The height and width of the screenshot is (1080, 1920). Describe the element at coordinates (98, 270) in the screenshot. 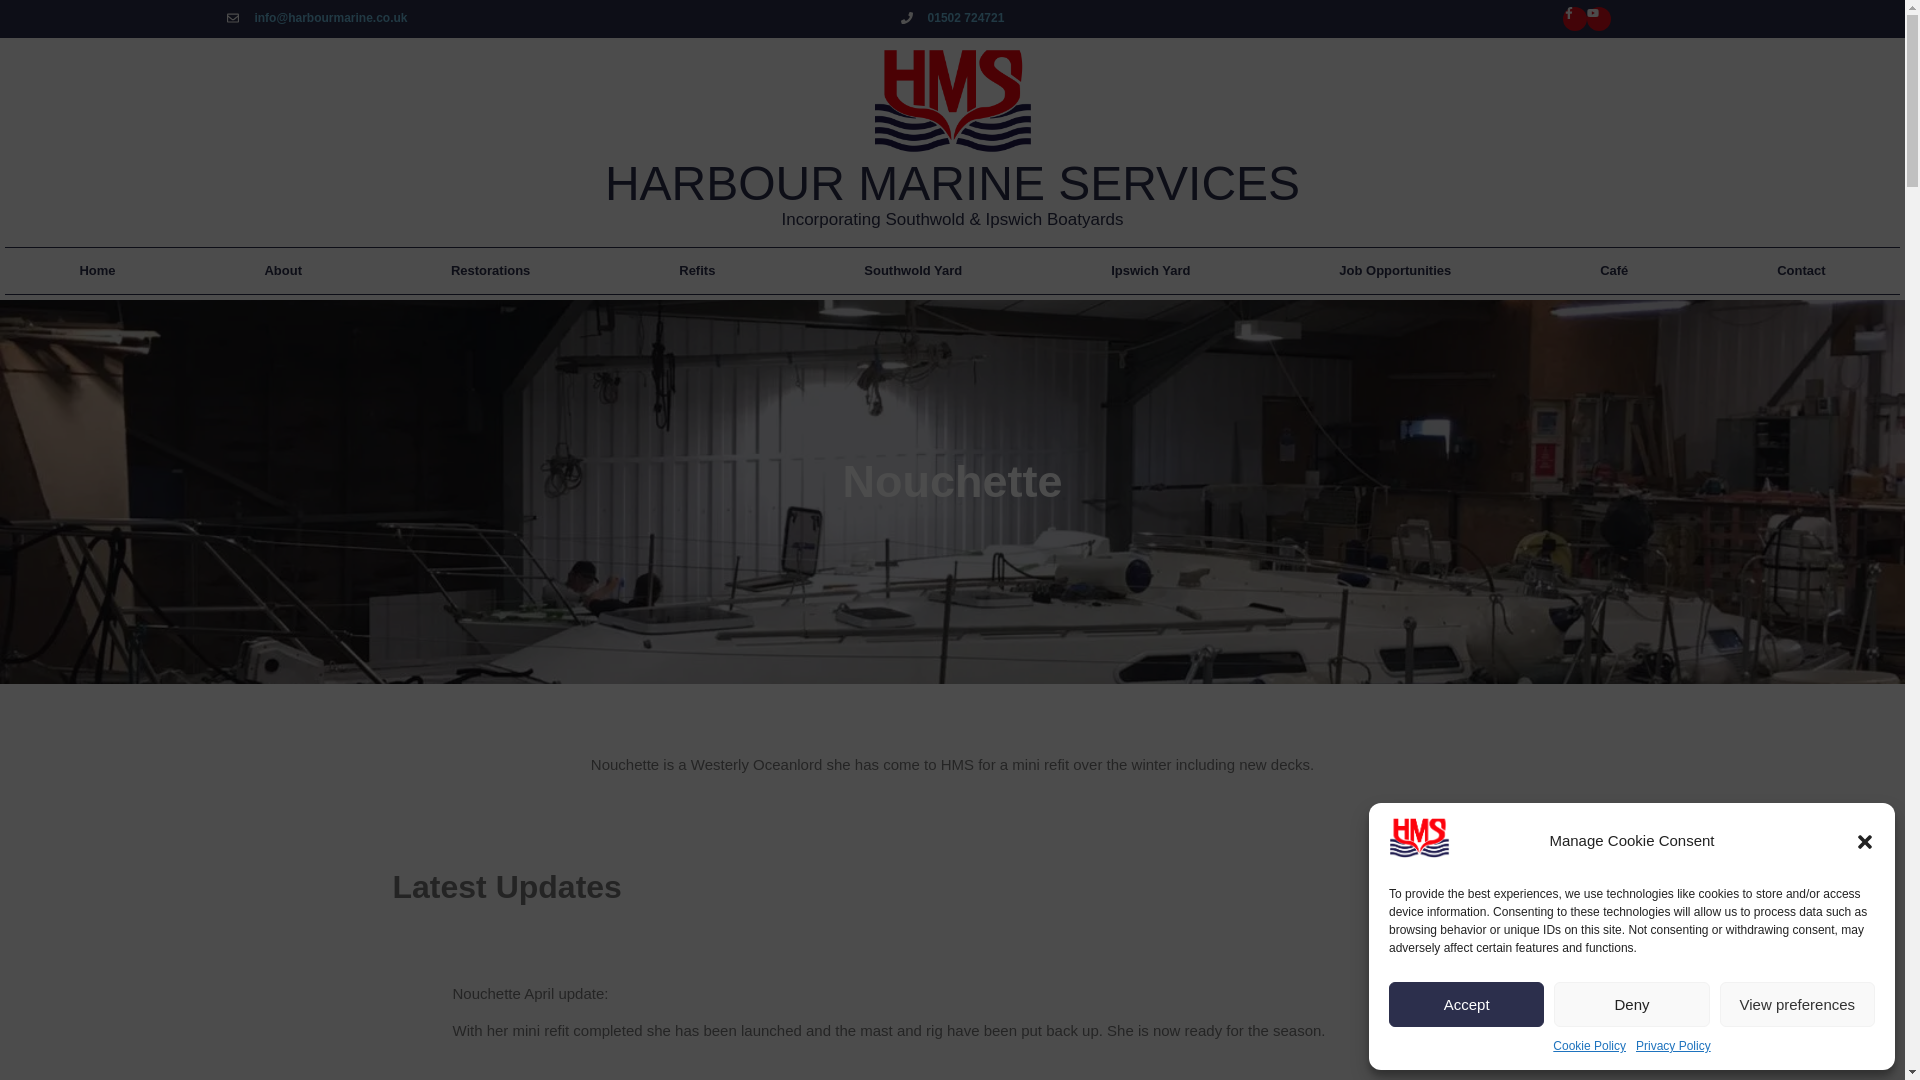

I see `Home` at that location.